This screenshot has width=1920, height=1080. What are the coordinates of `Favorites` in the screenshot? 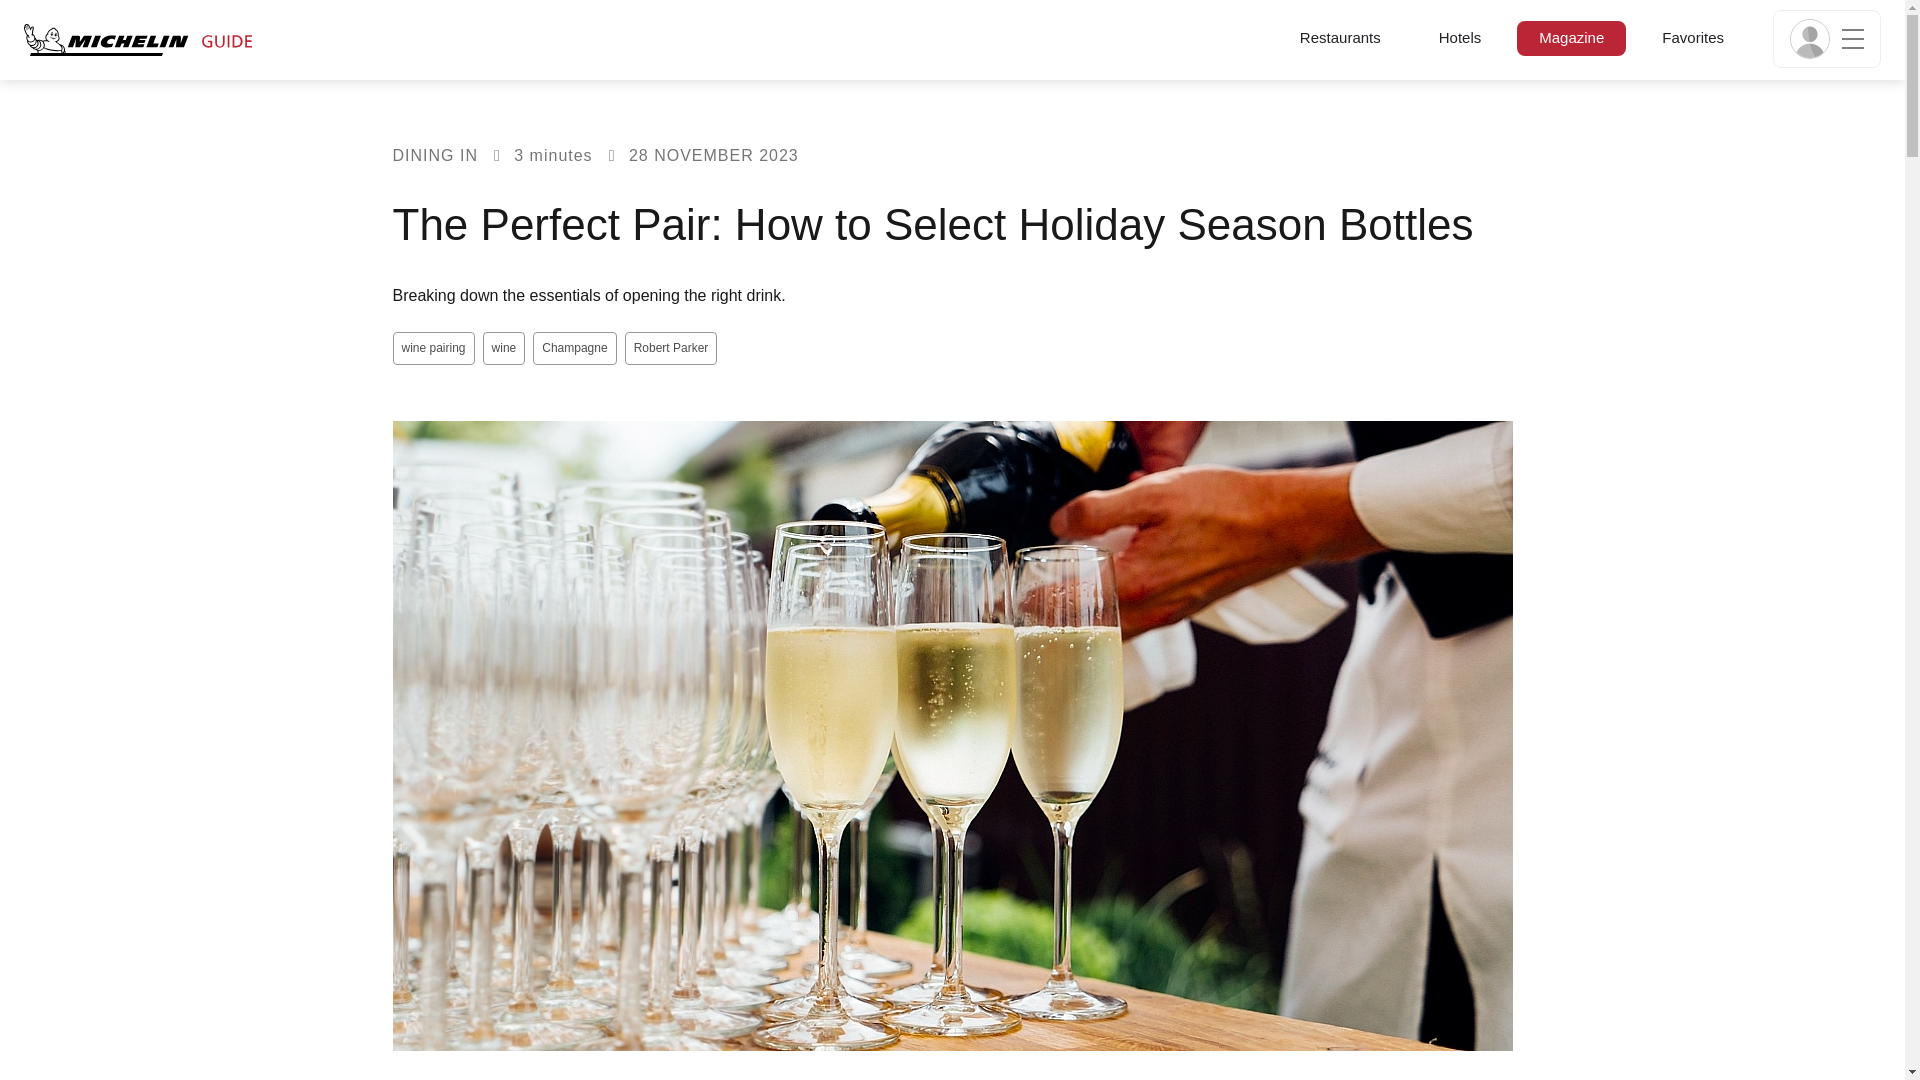 It's located at (1692, 36).